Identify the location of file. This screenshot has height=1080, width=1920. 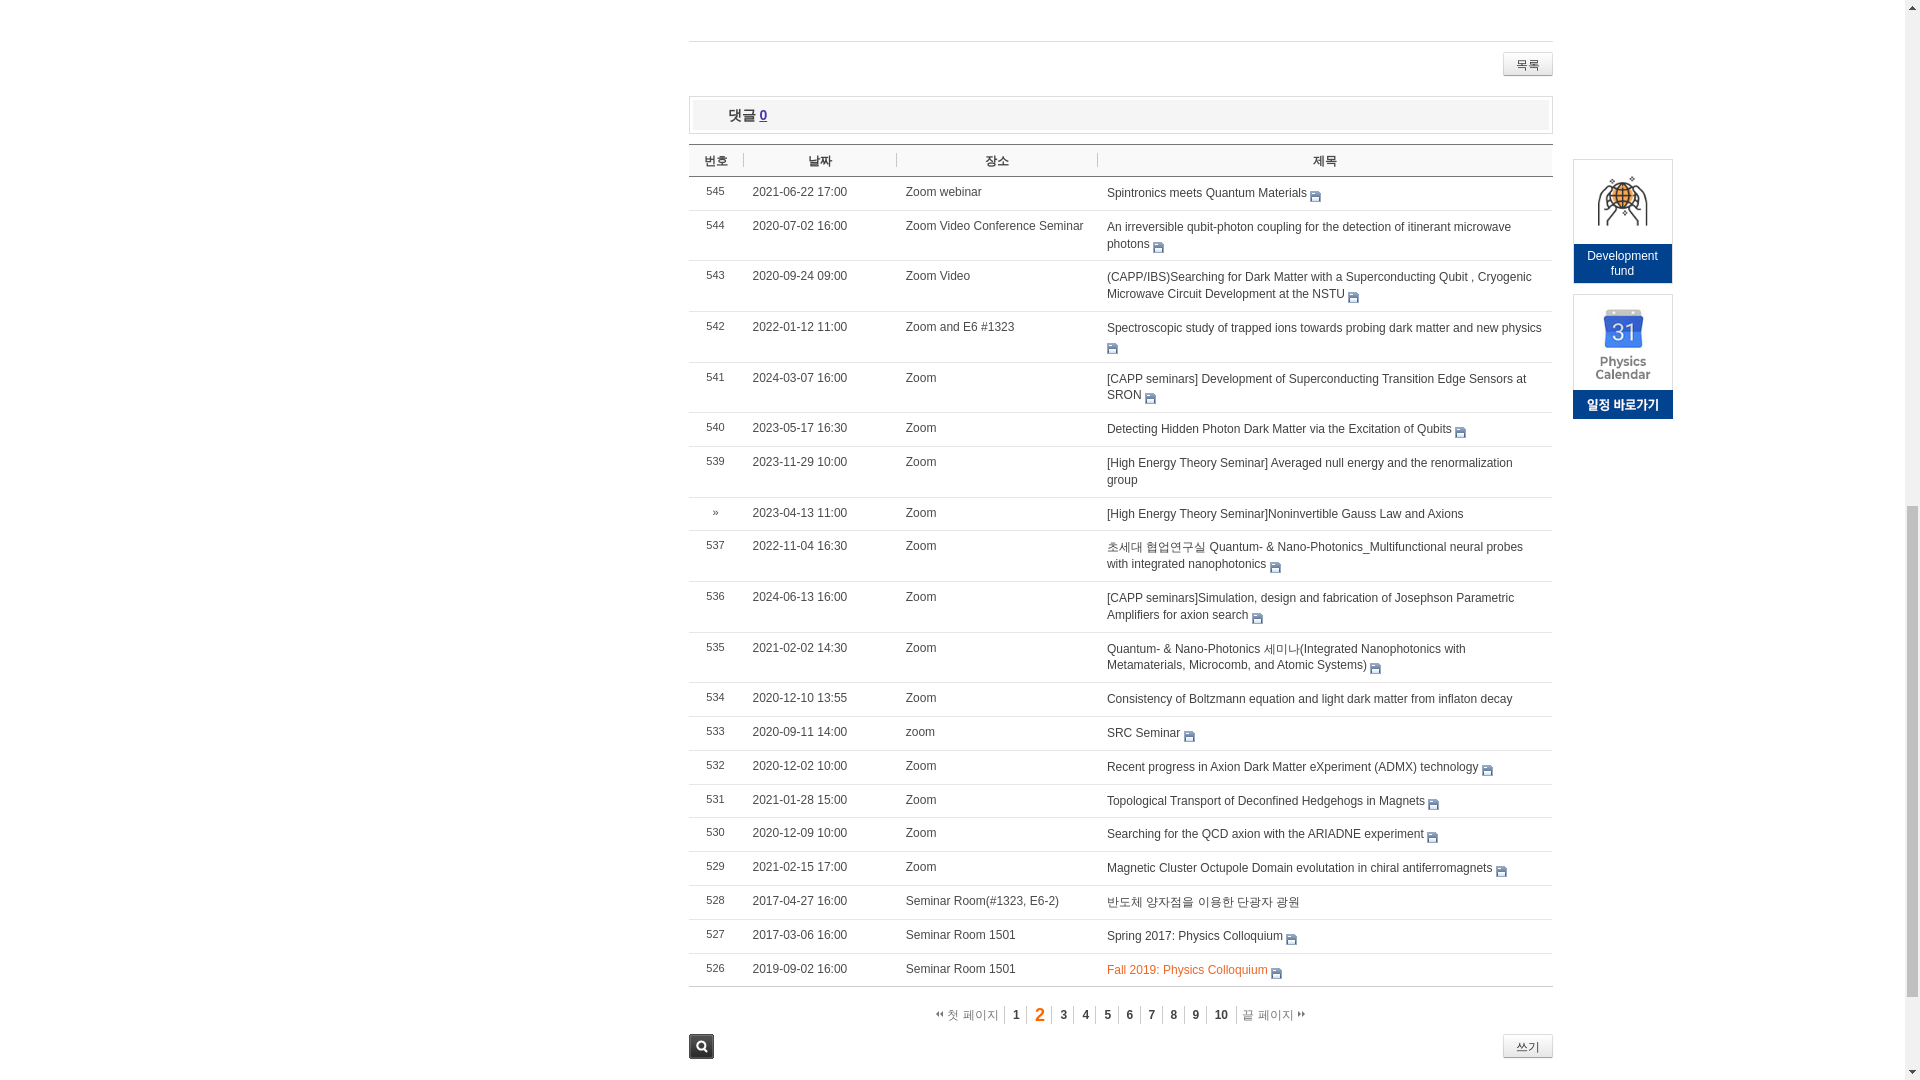
(1460, 432).